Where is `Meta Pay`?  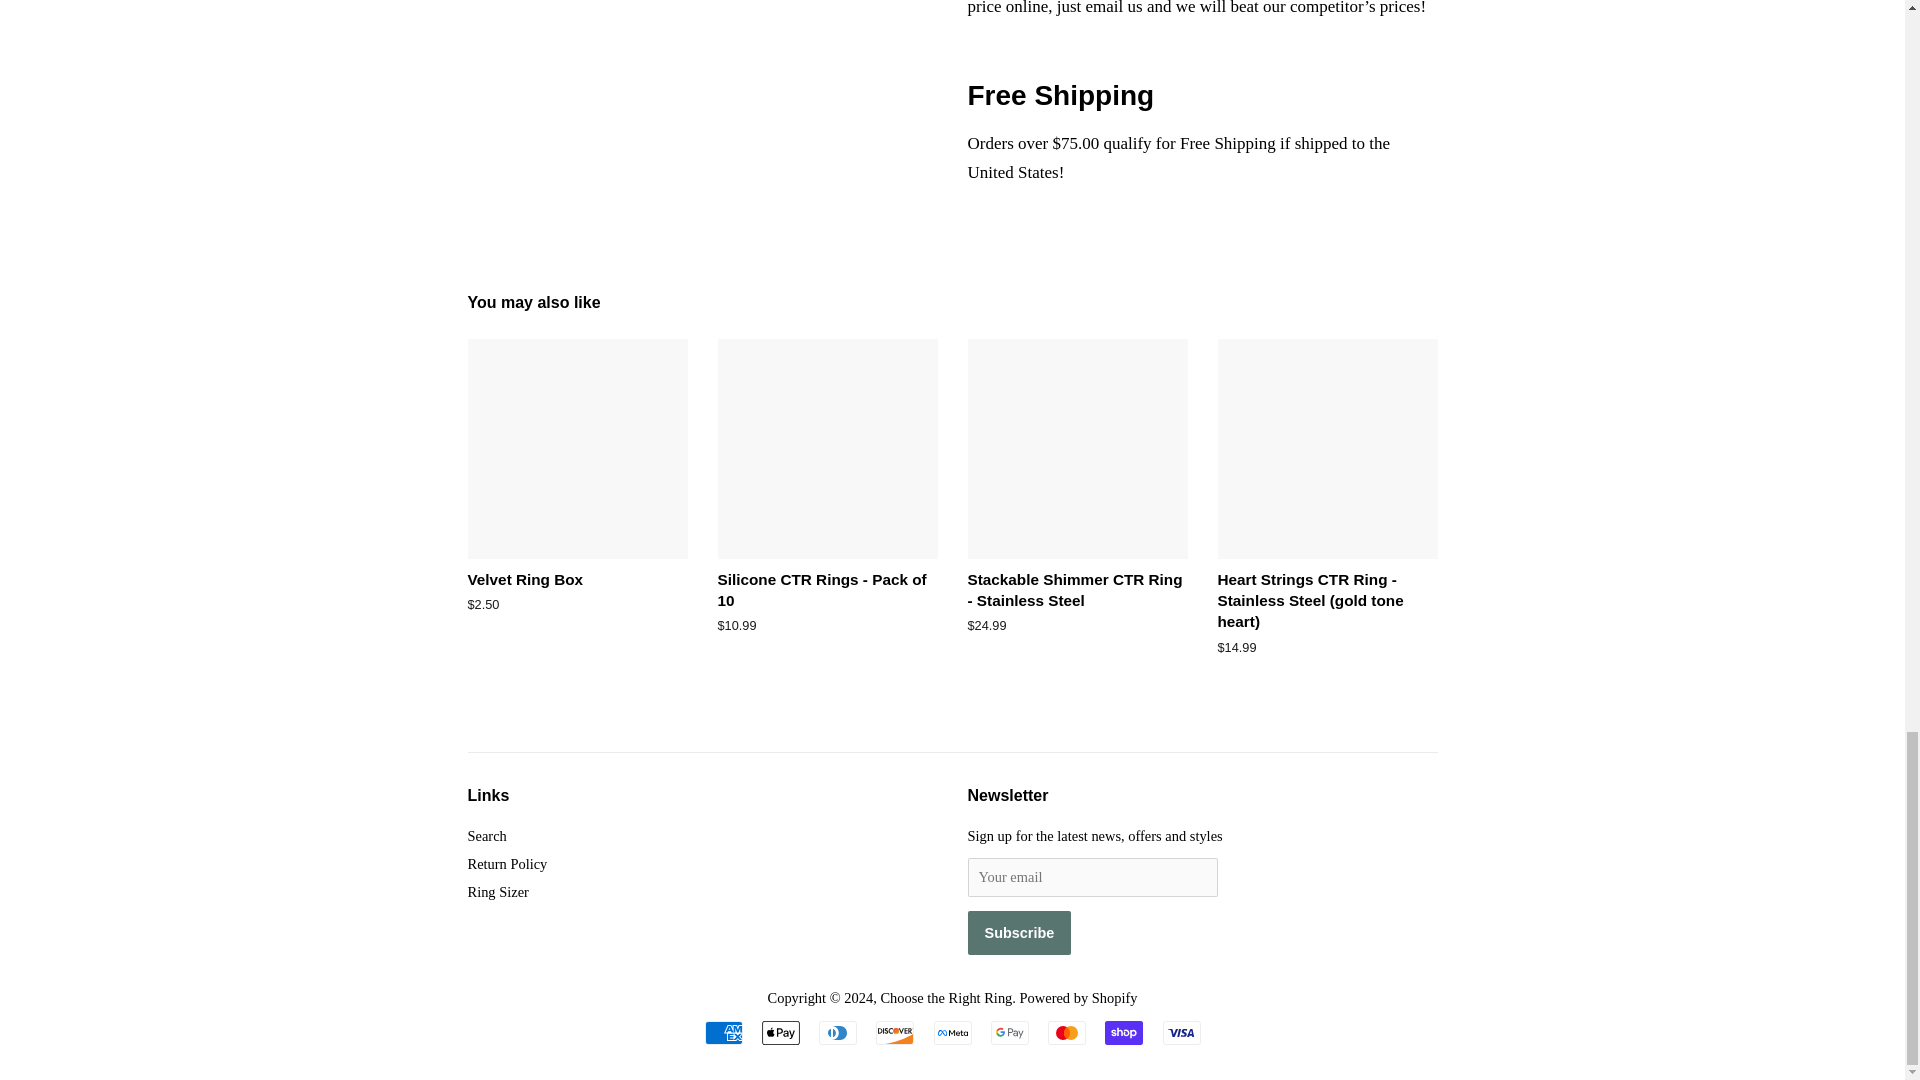 Meta Pay is located at coordinates (952, 1032).